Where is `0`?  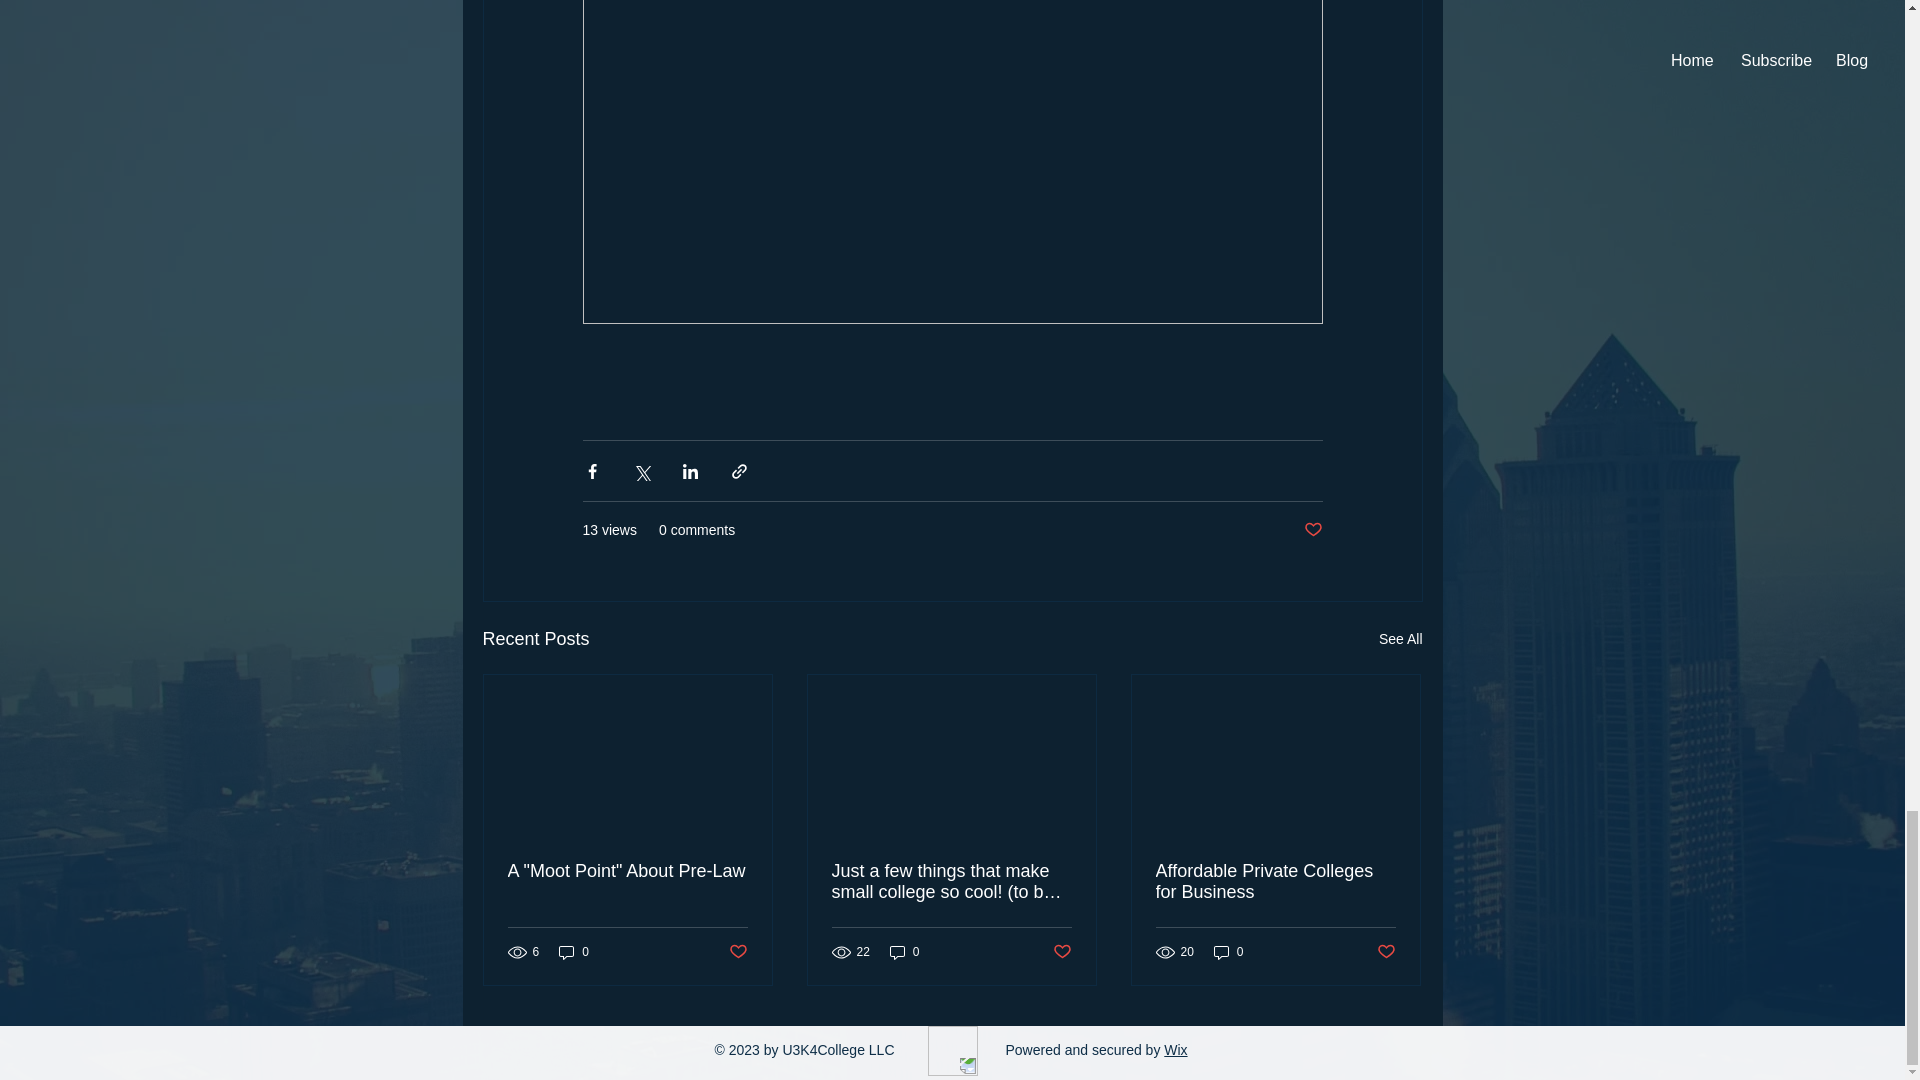
0 is located at coordinates (904, 952).